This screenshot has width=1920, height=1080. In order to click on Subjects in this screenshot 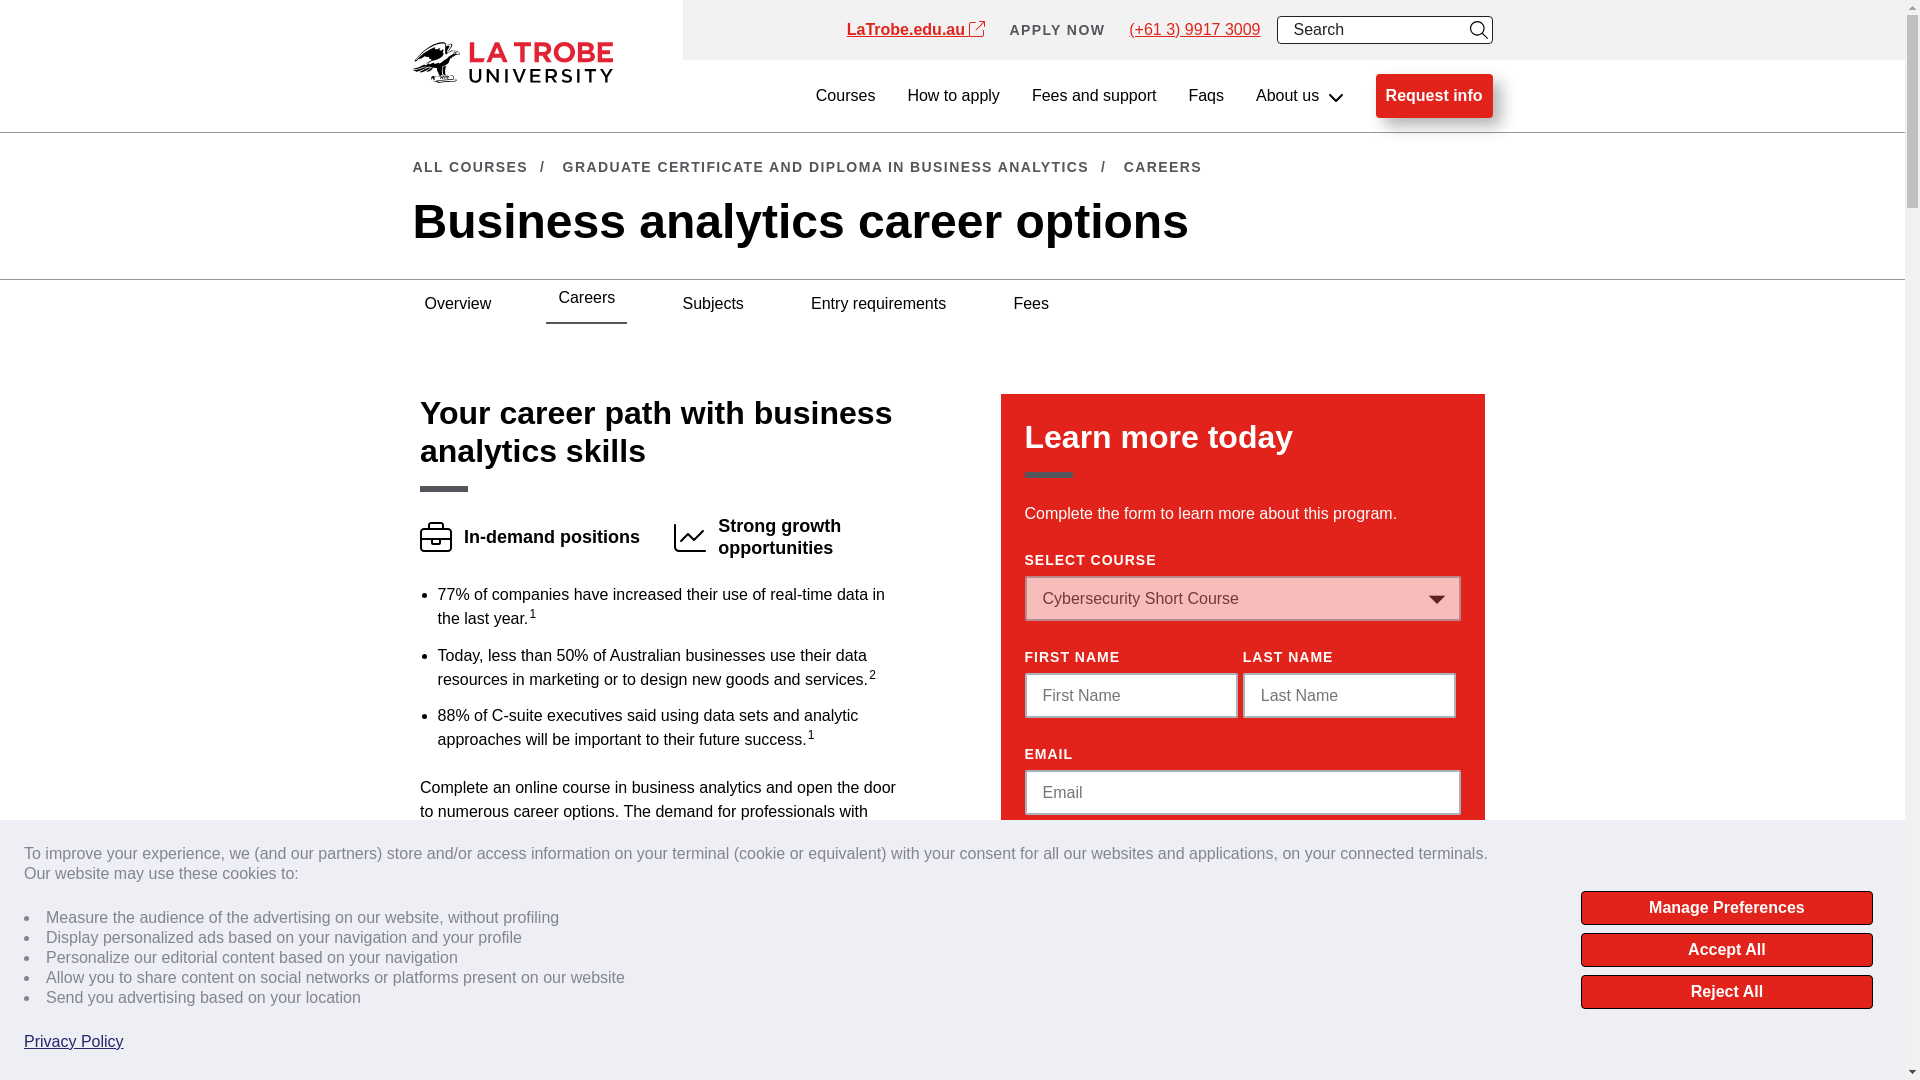, I will do `click(712, 304)`.